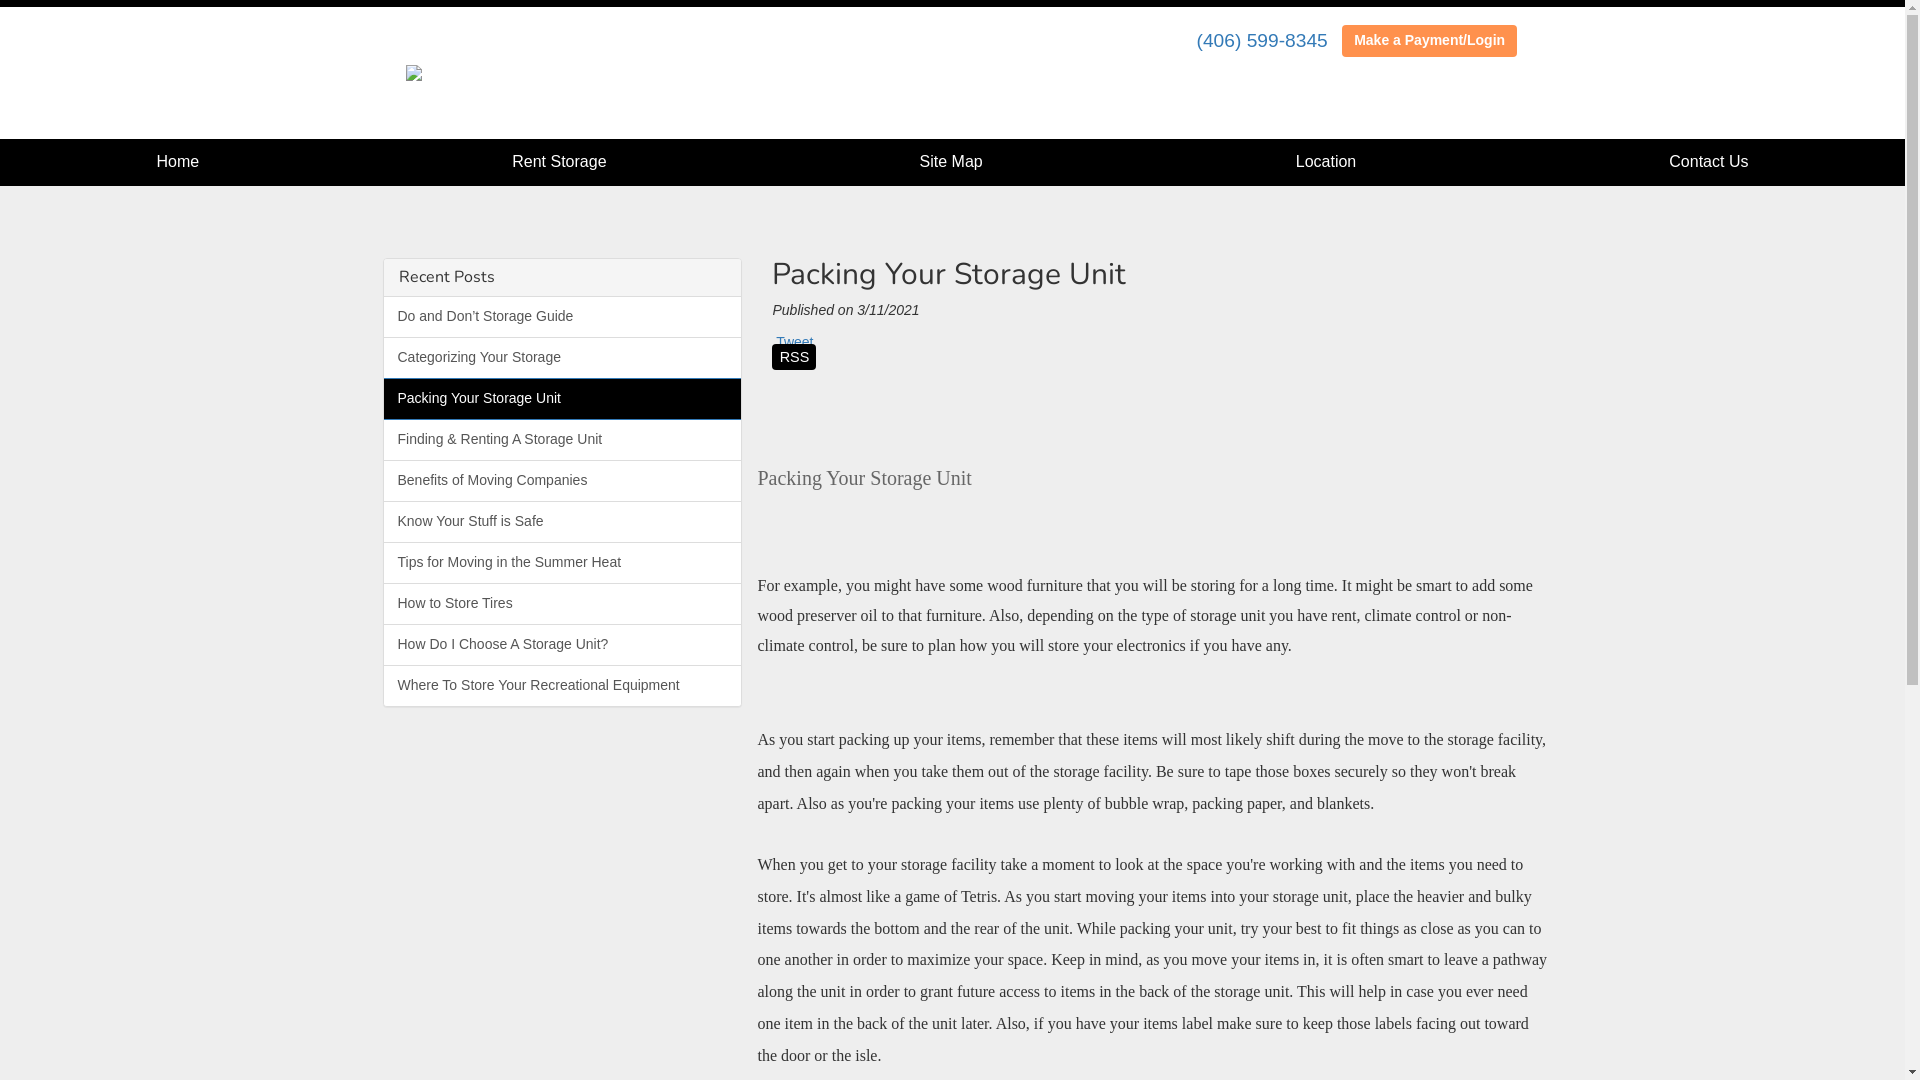  What do you see at coordinates (563, 686) in the screenshot?
I see `Where To Store Your Recreational Equipment` at bounding box center [563, 686].